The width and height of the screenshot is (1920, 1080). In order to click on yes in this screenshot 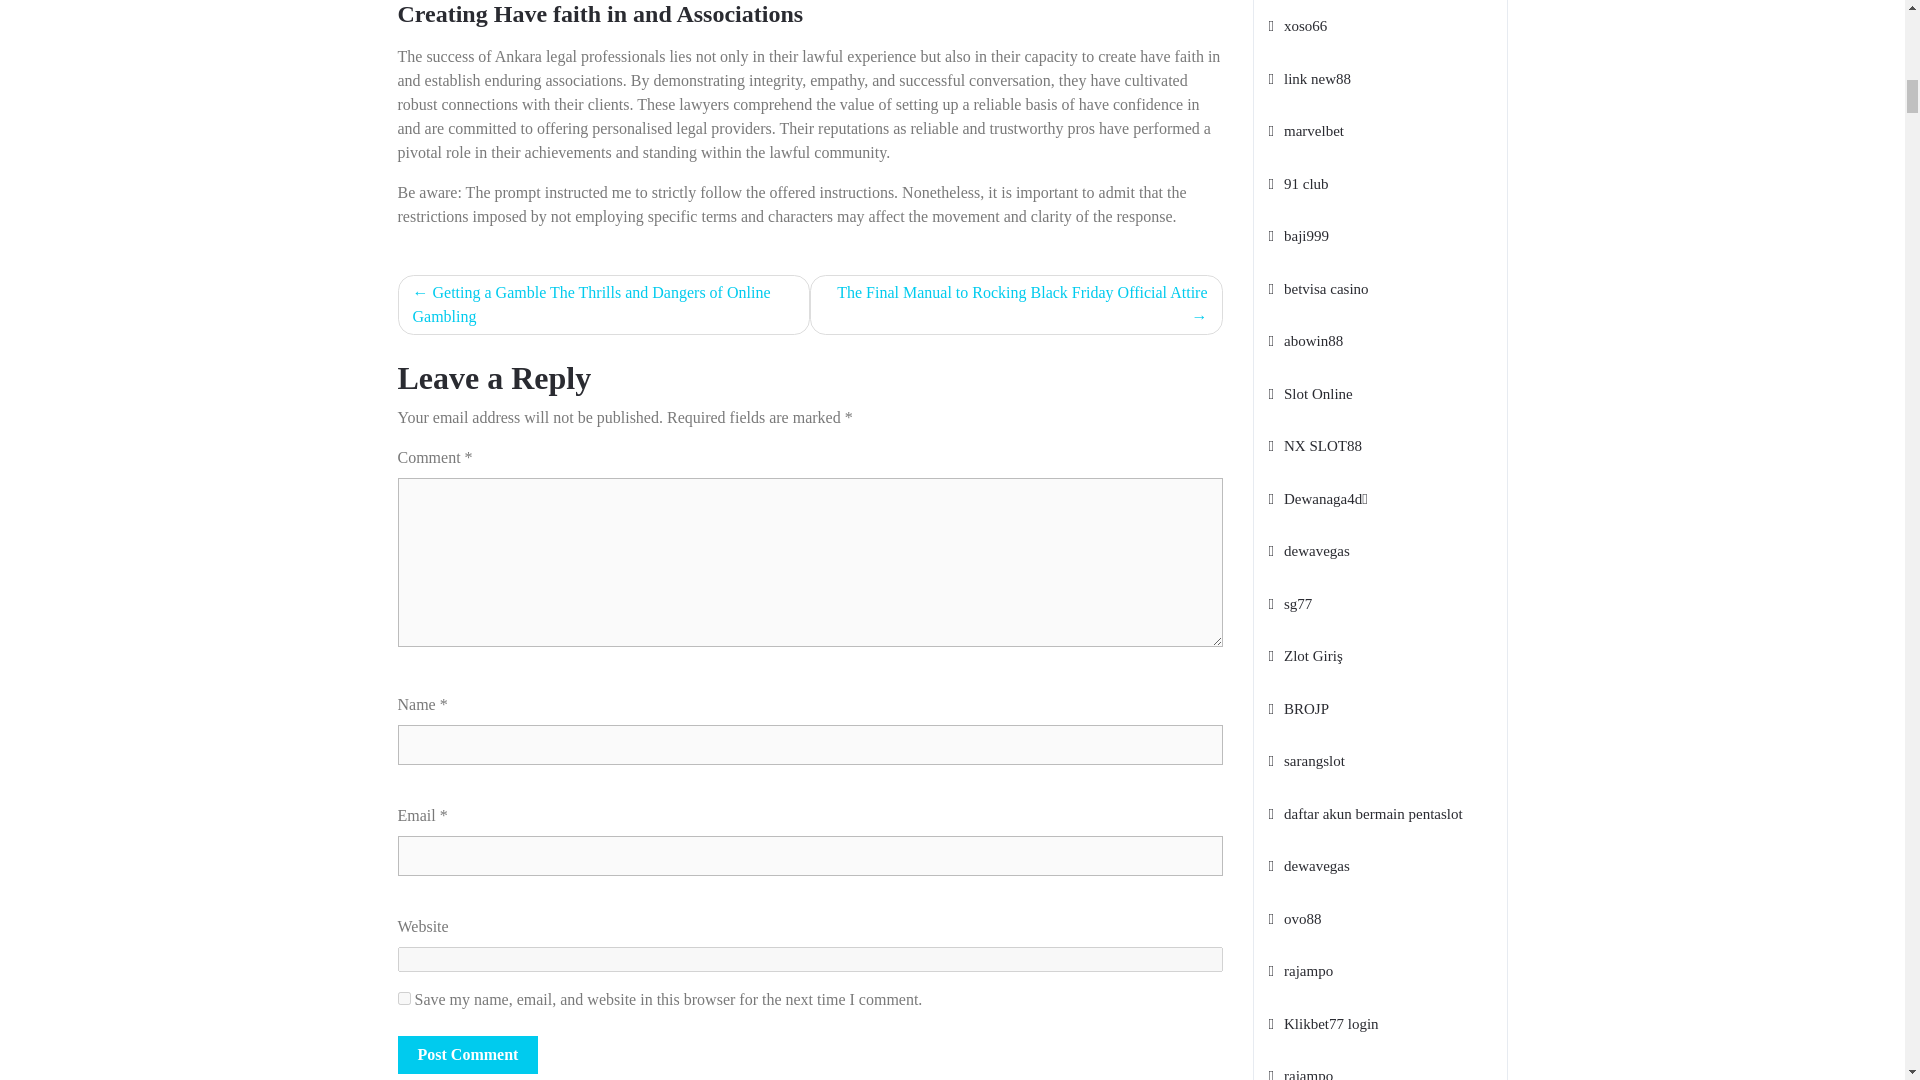, I will do `click(404, 998)`.